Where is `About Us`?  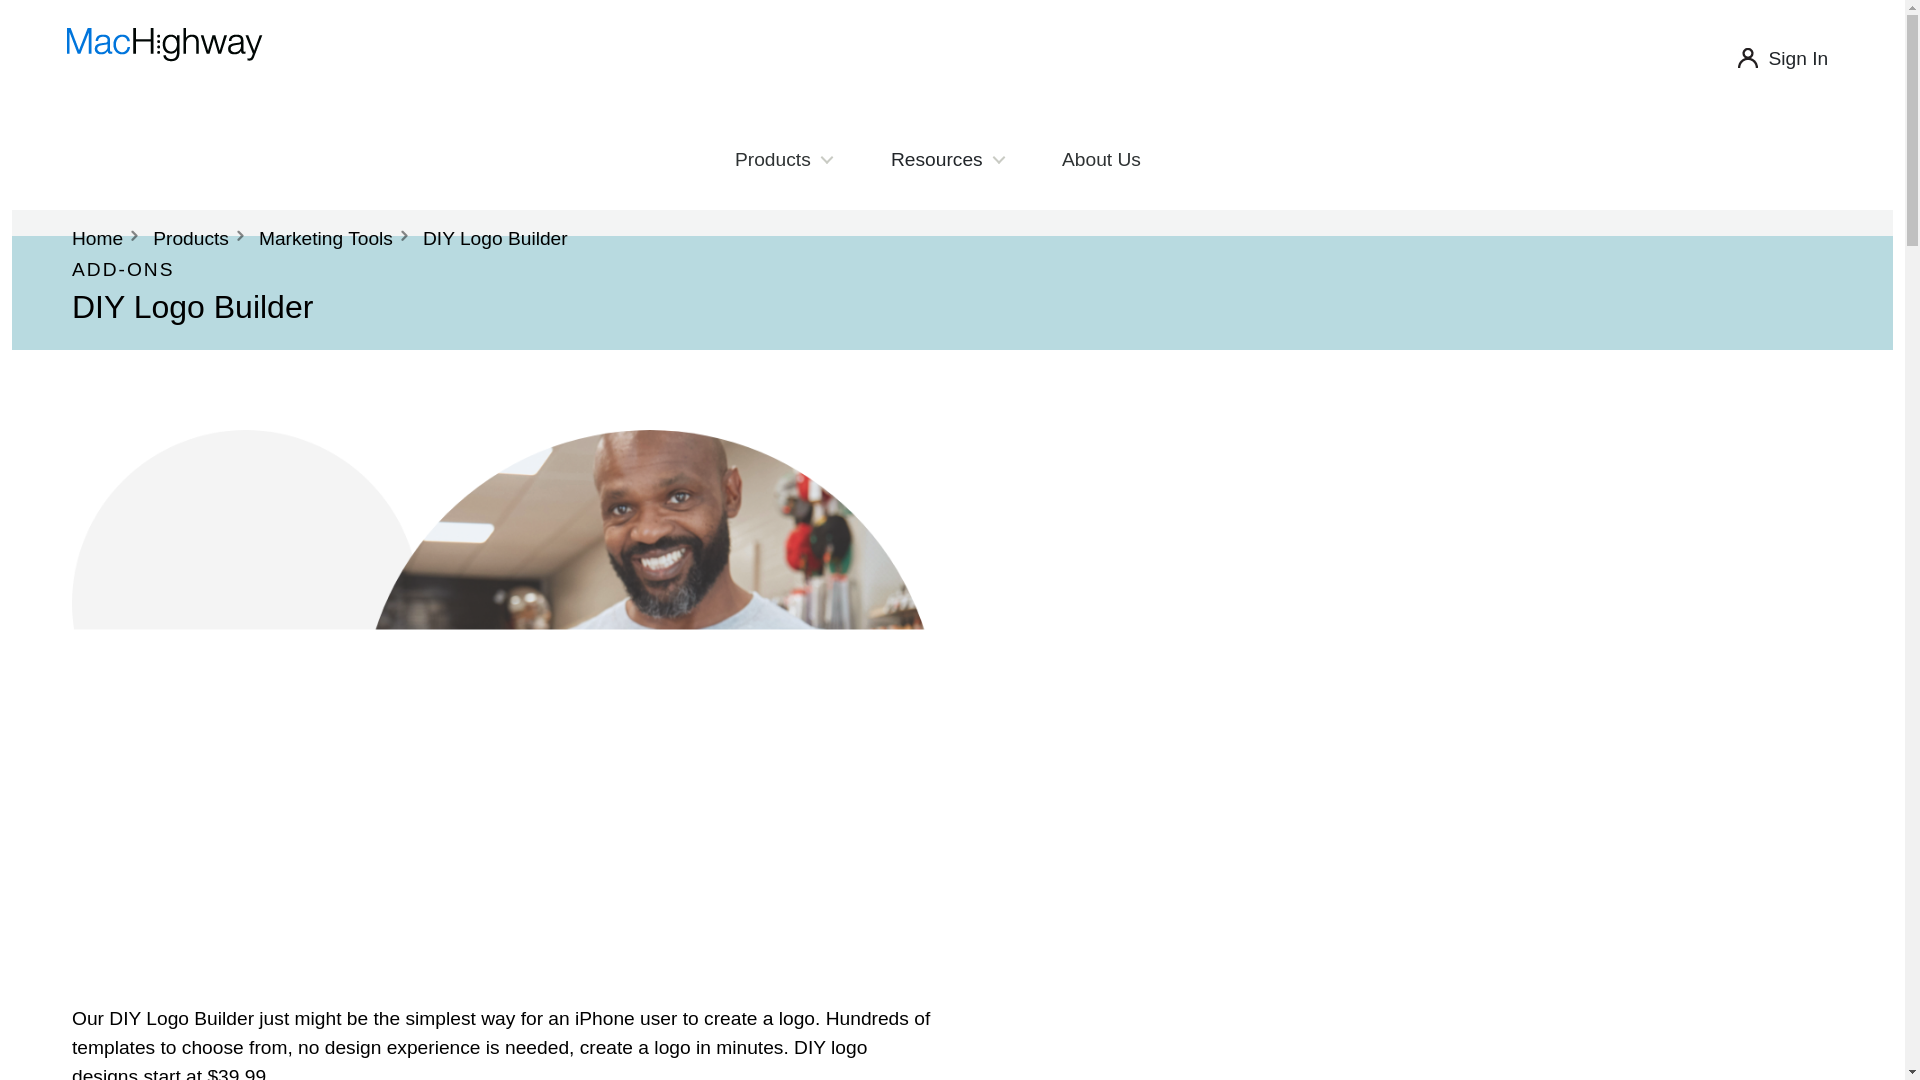
About Us is located at coordinates (1101, 159).